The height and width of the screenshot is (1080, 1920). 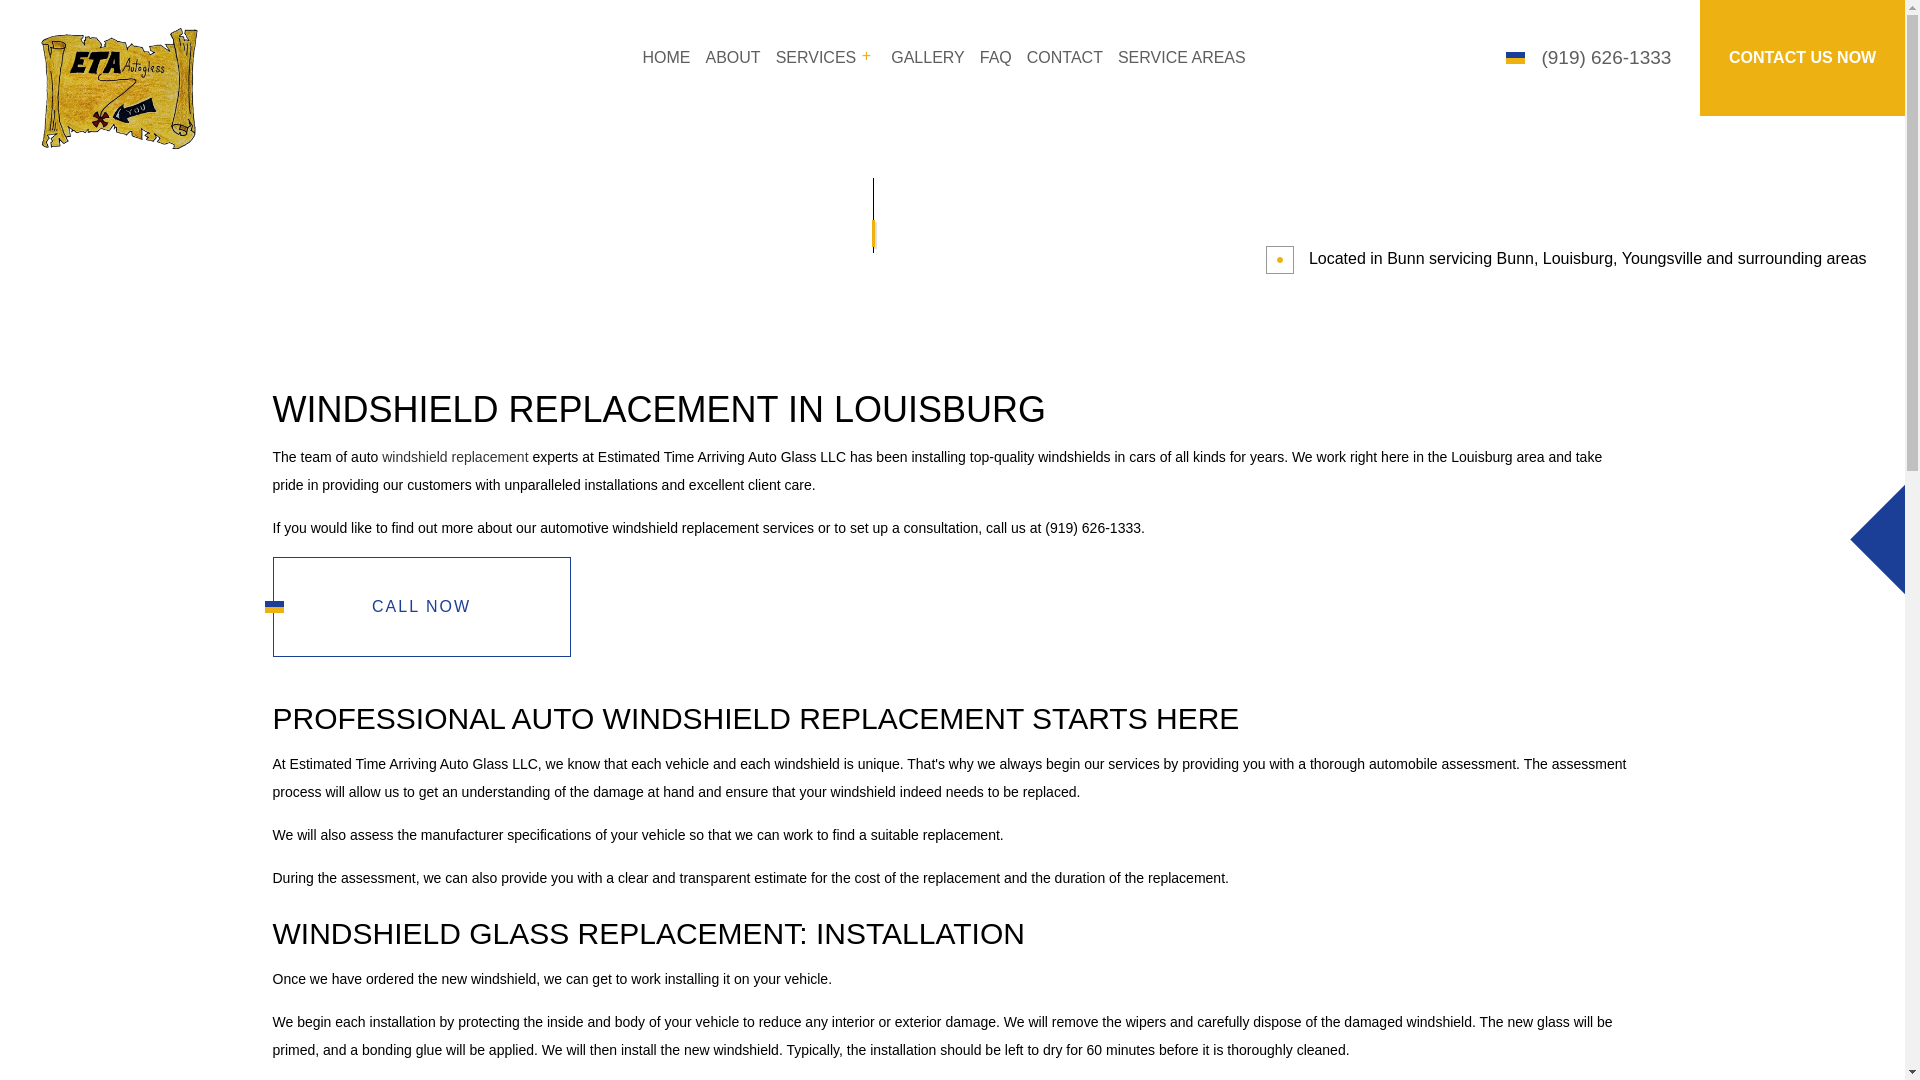 I want to click on CONTACT, so click(x=1064, y=58).